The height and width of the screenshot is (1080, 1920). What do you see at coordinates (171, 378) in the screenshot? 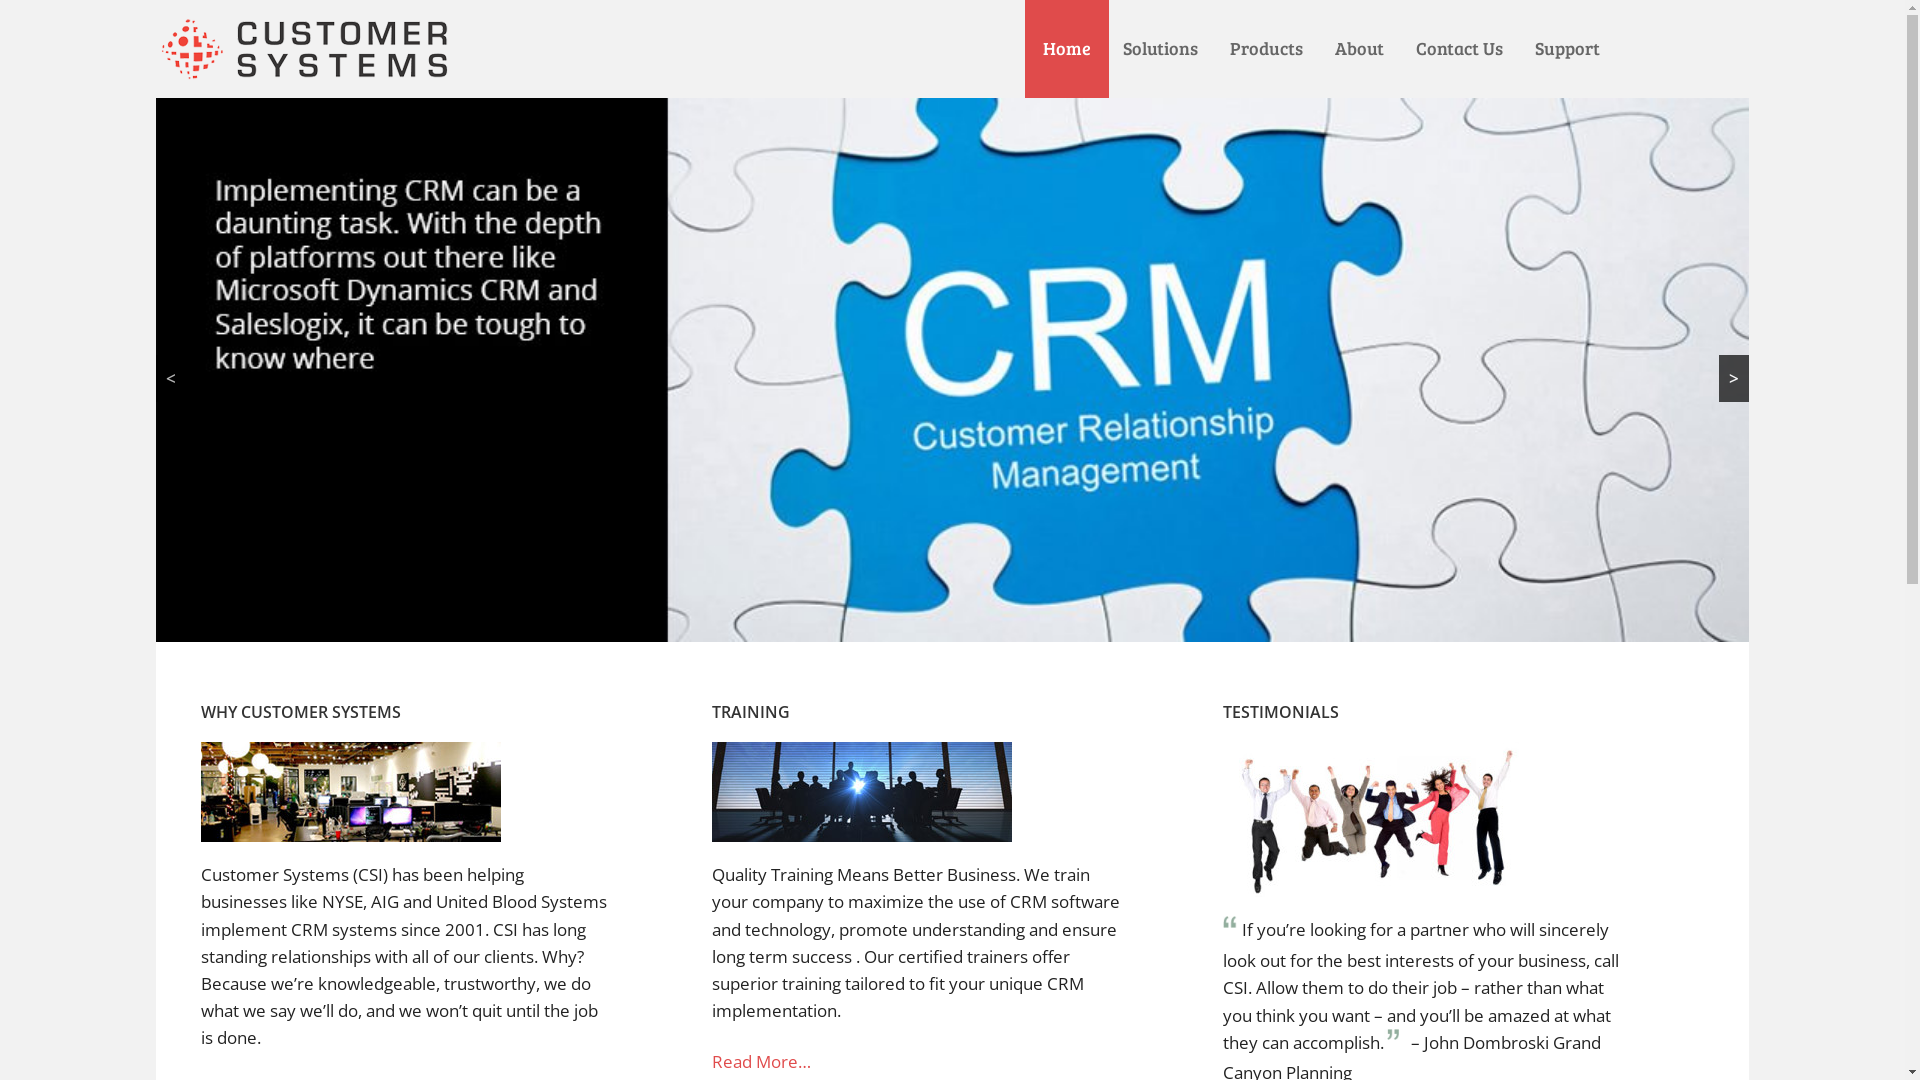
I see `<` at bounding box center [171, 378].